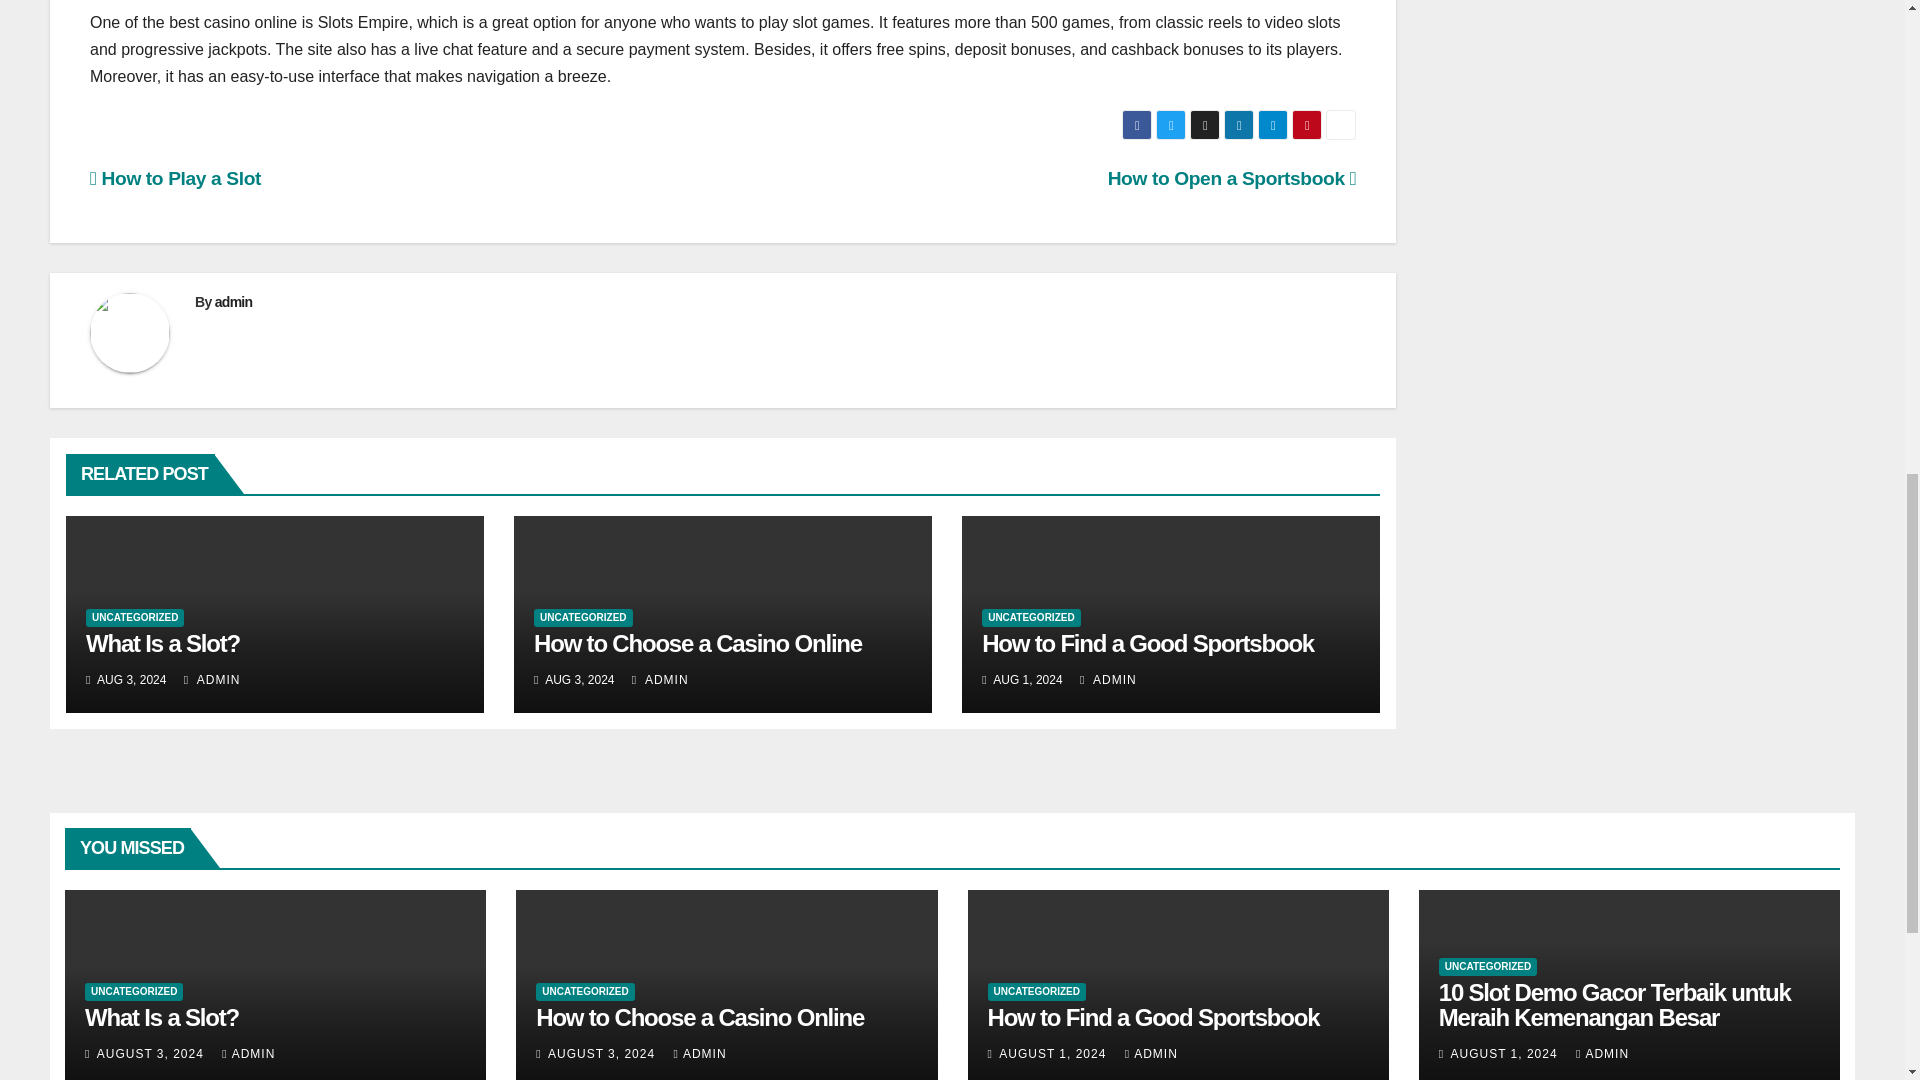  What do you see at coordinates (582, 618) in the screenshot?
I see `UNCATEGORIZED` at bounding box center [582, 618].